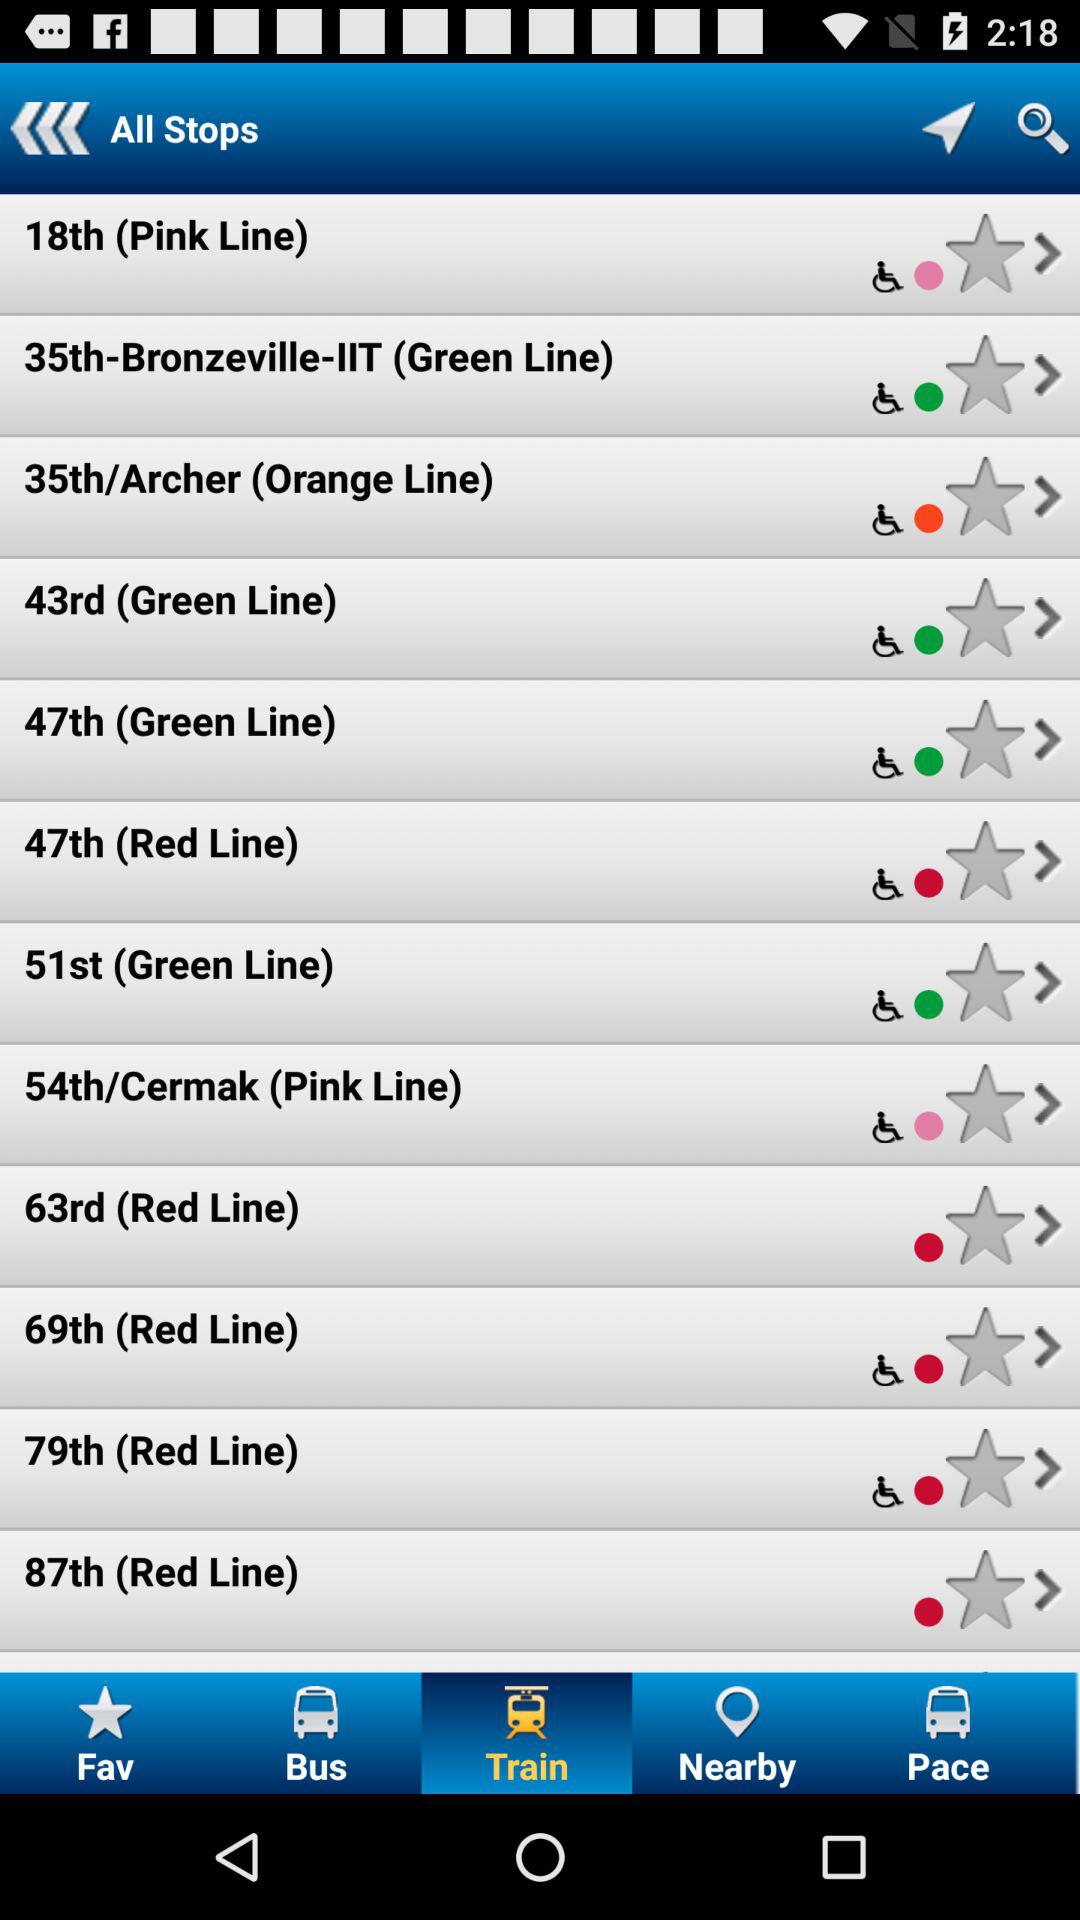  Describe the element at coordinates (984, 860) in the screenshot. I see `rate the app` at that location.